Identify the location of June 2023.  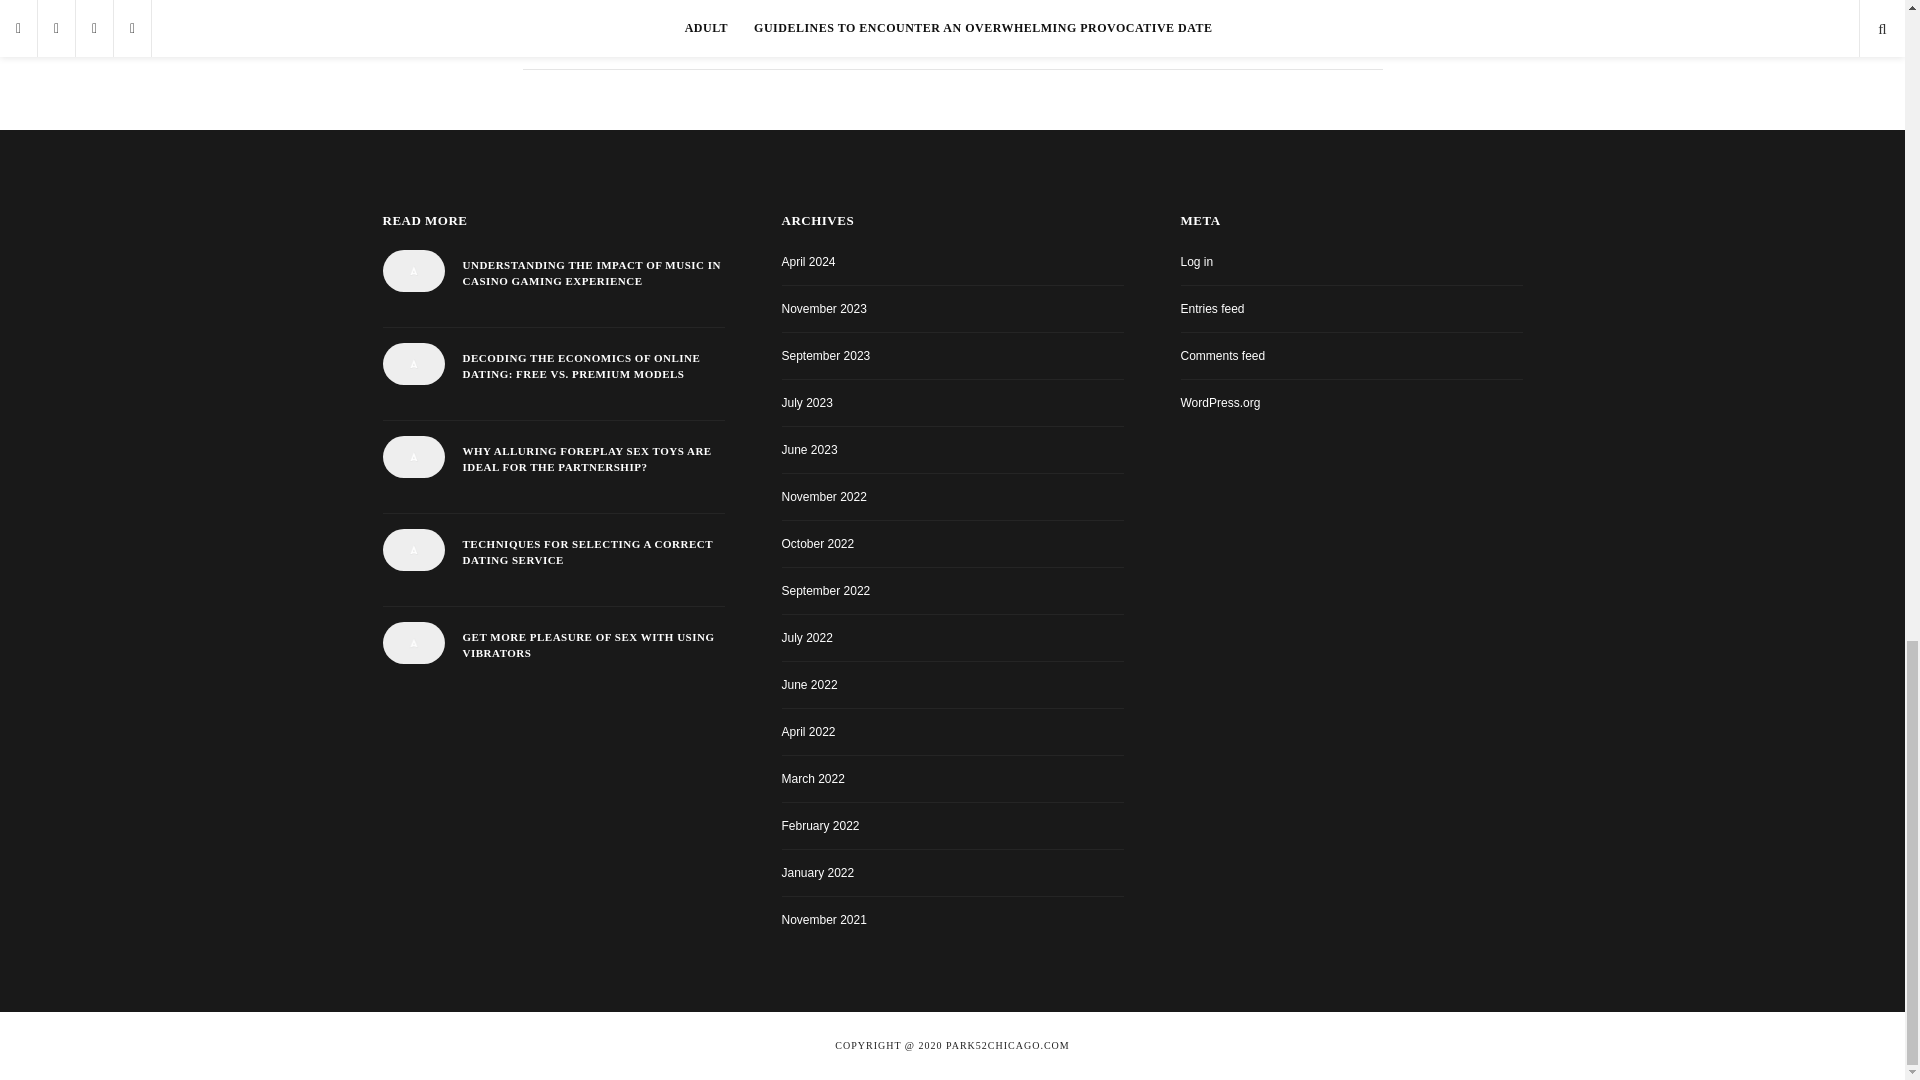
(809, 449).